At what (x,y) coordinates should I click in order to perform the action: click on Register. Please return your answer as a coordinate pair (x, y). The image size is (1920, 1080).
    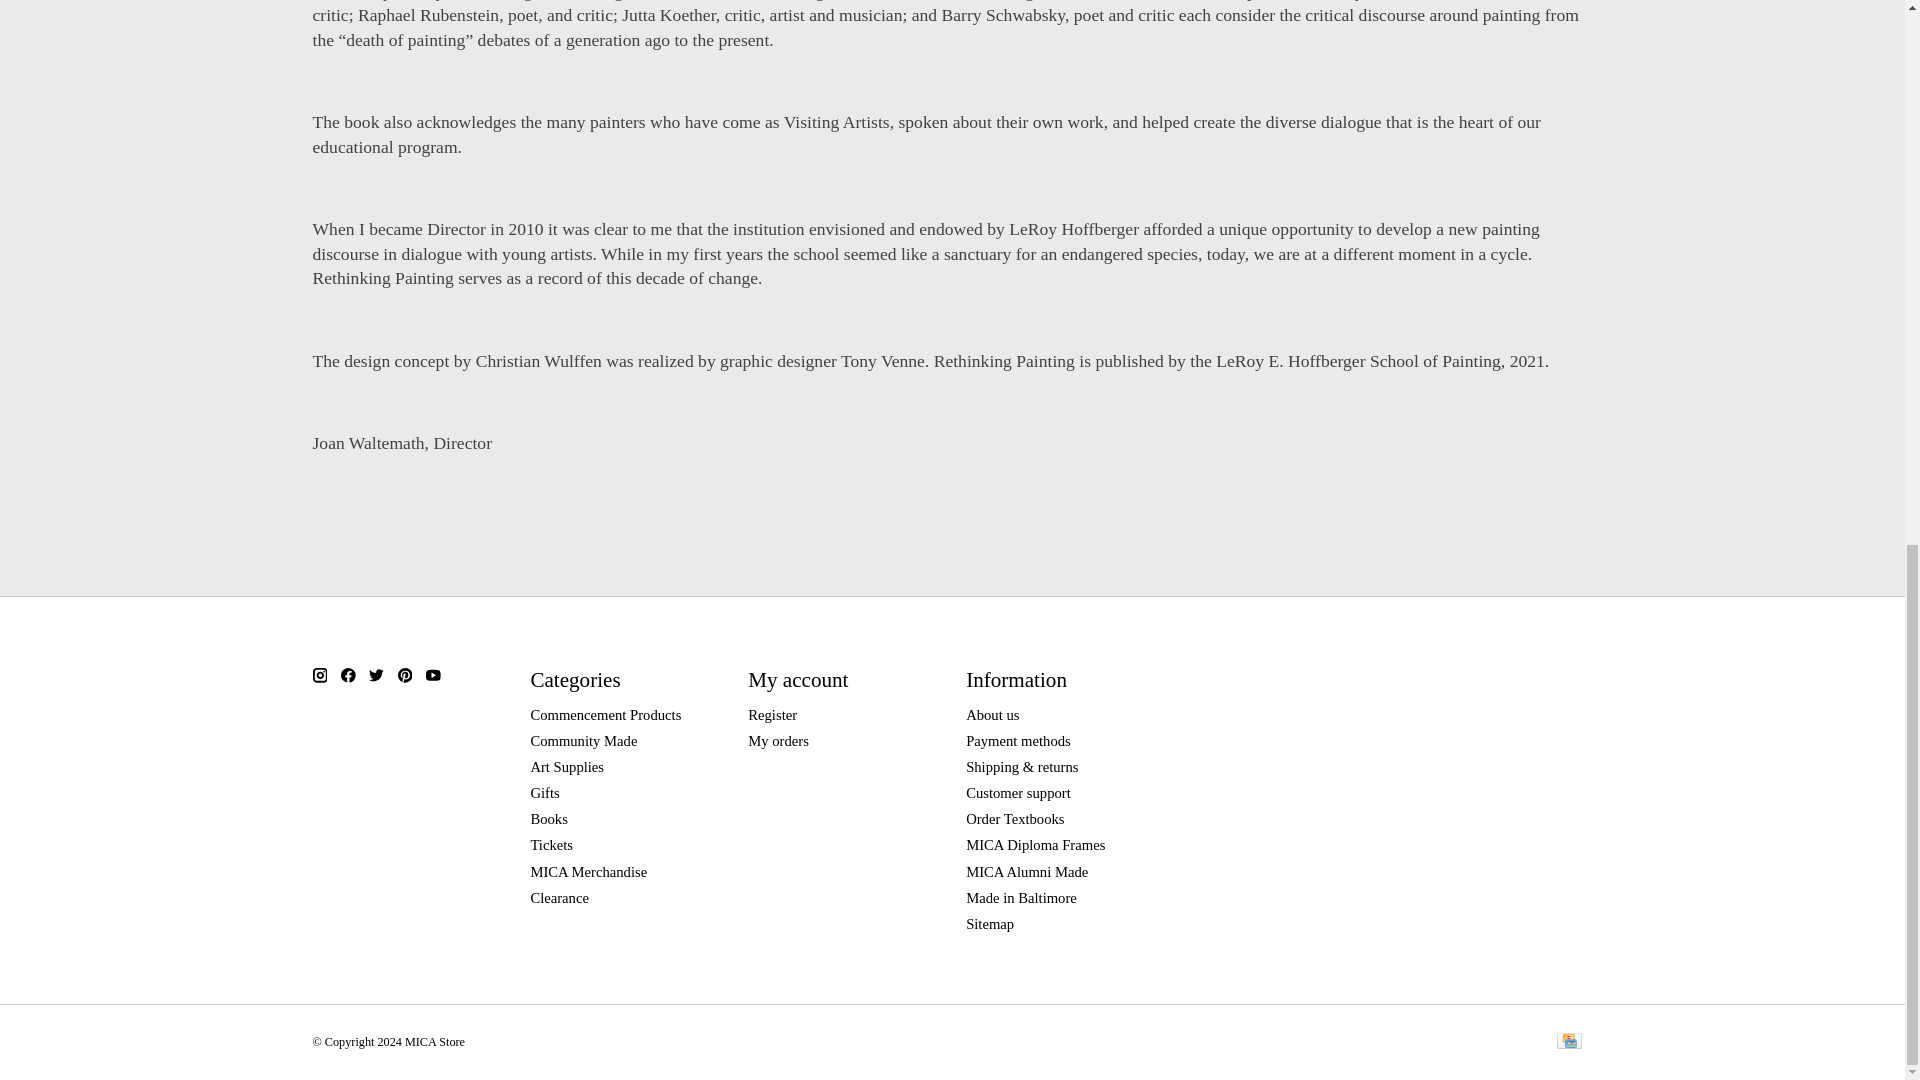
    Looking at the image, I should click on (772, 714).